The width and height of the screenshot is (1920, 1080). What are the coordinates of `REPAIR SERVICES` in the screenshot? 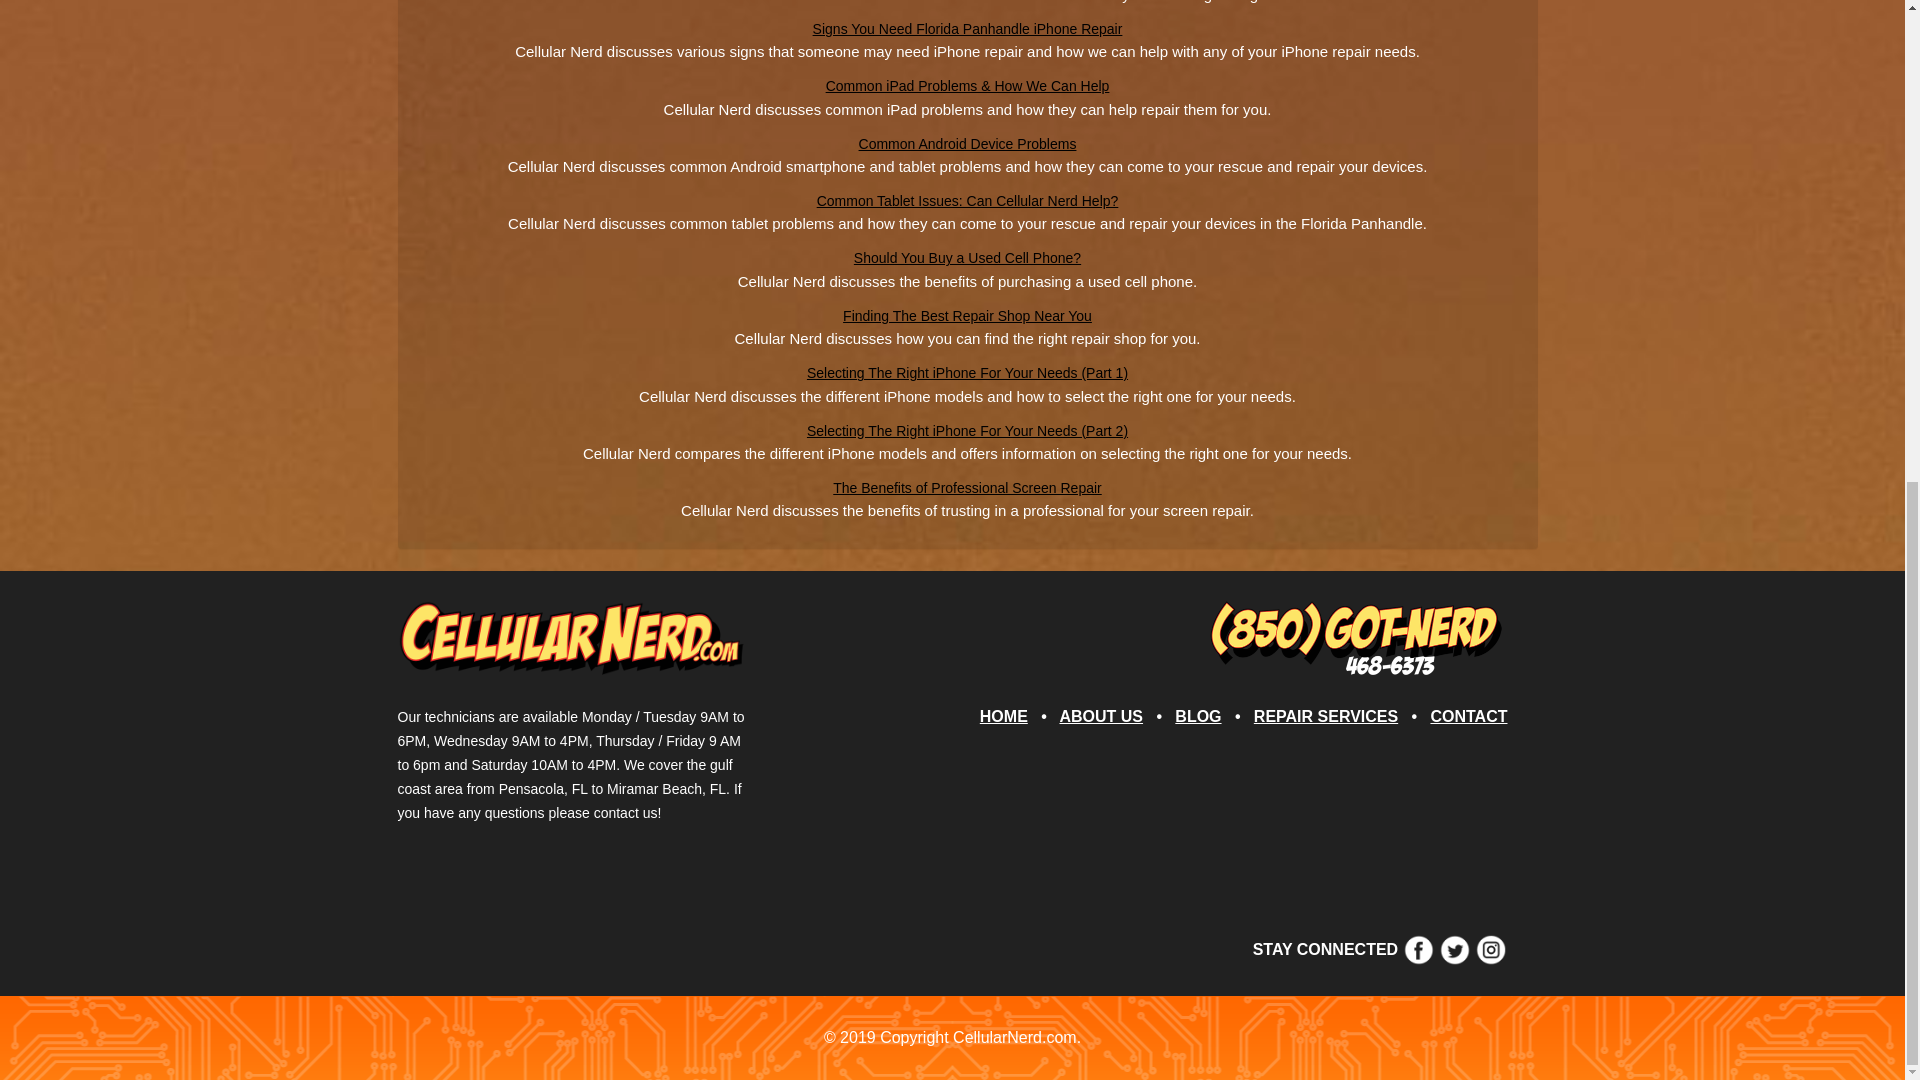 It's located at (1325, 716).